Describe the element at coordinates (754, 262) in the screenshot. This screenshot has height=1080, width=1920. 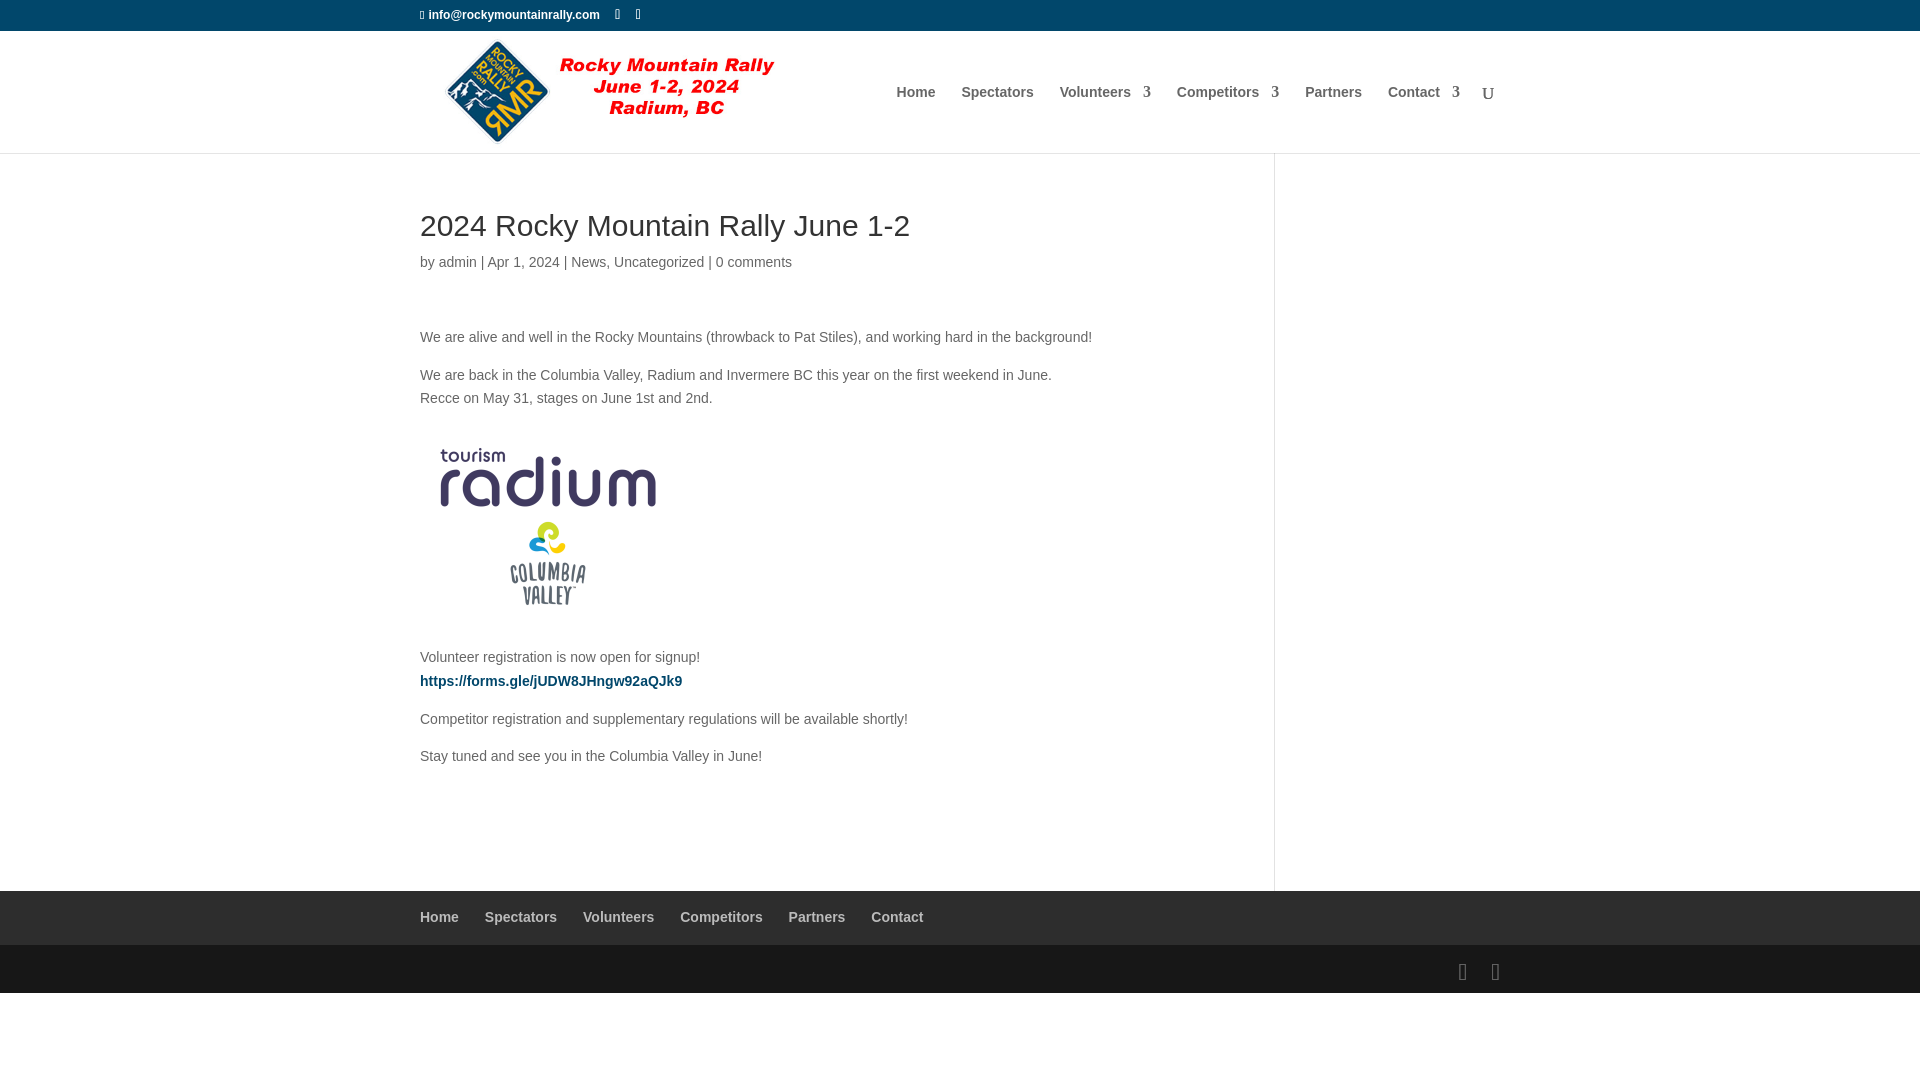
I see `0 comments` at that location.